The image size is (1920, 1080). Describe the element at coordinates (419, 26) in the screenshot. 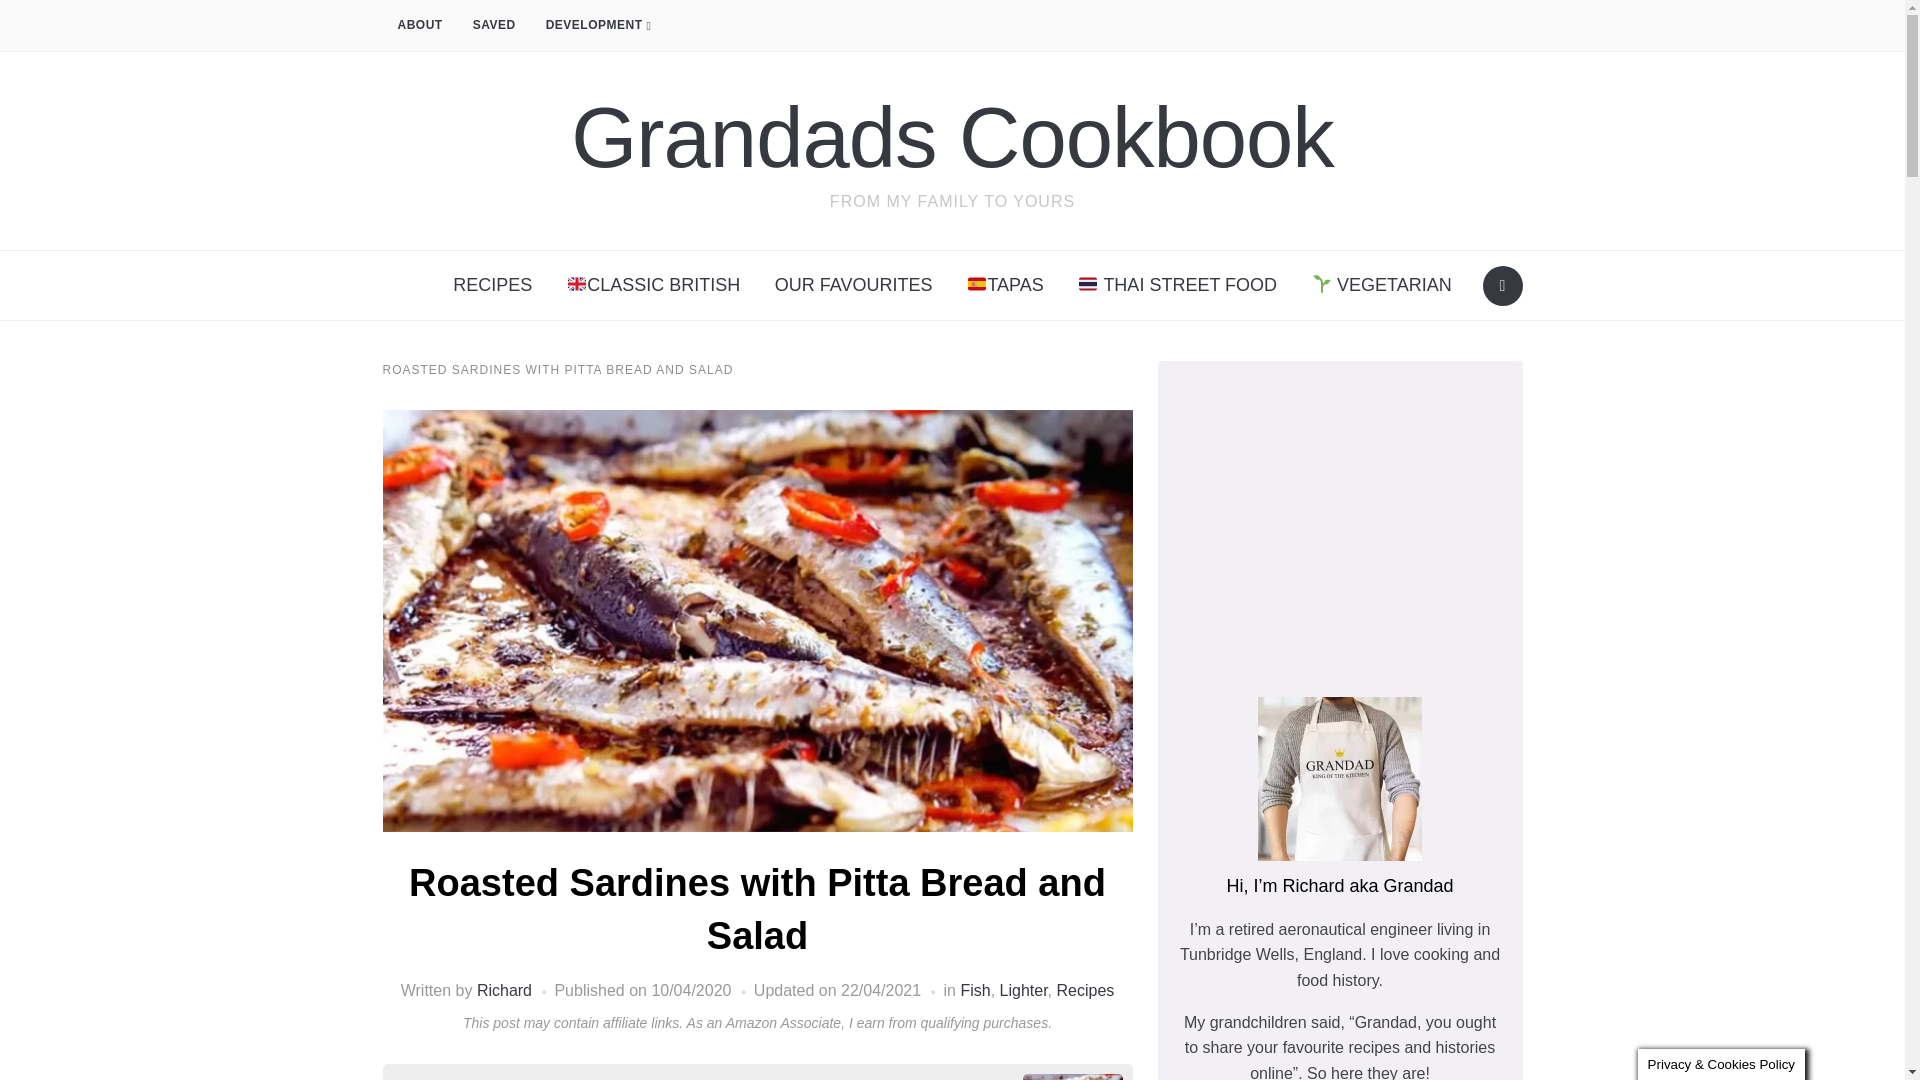

I see `ABOUT` at that location.